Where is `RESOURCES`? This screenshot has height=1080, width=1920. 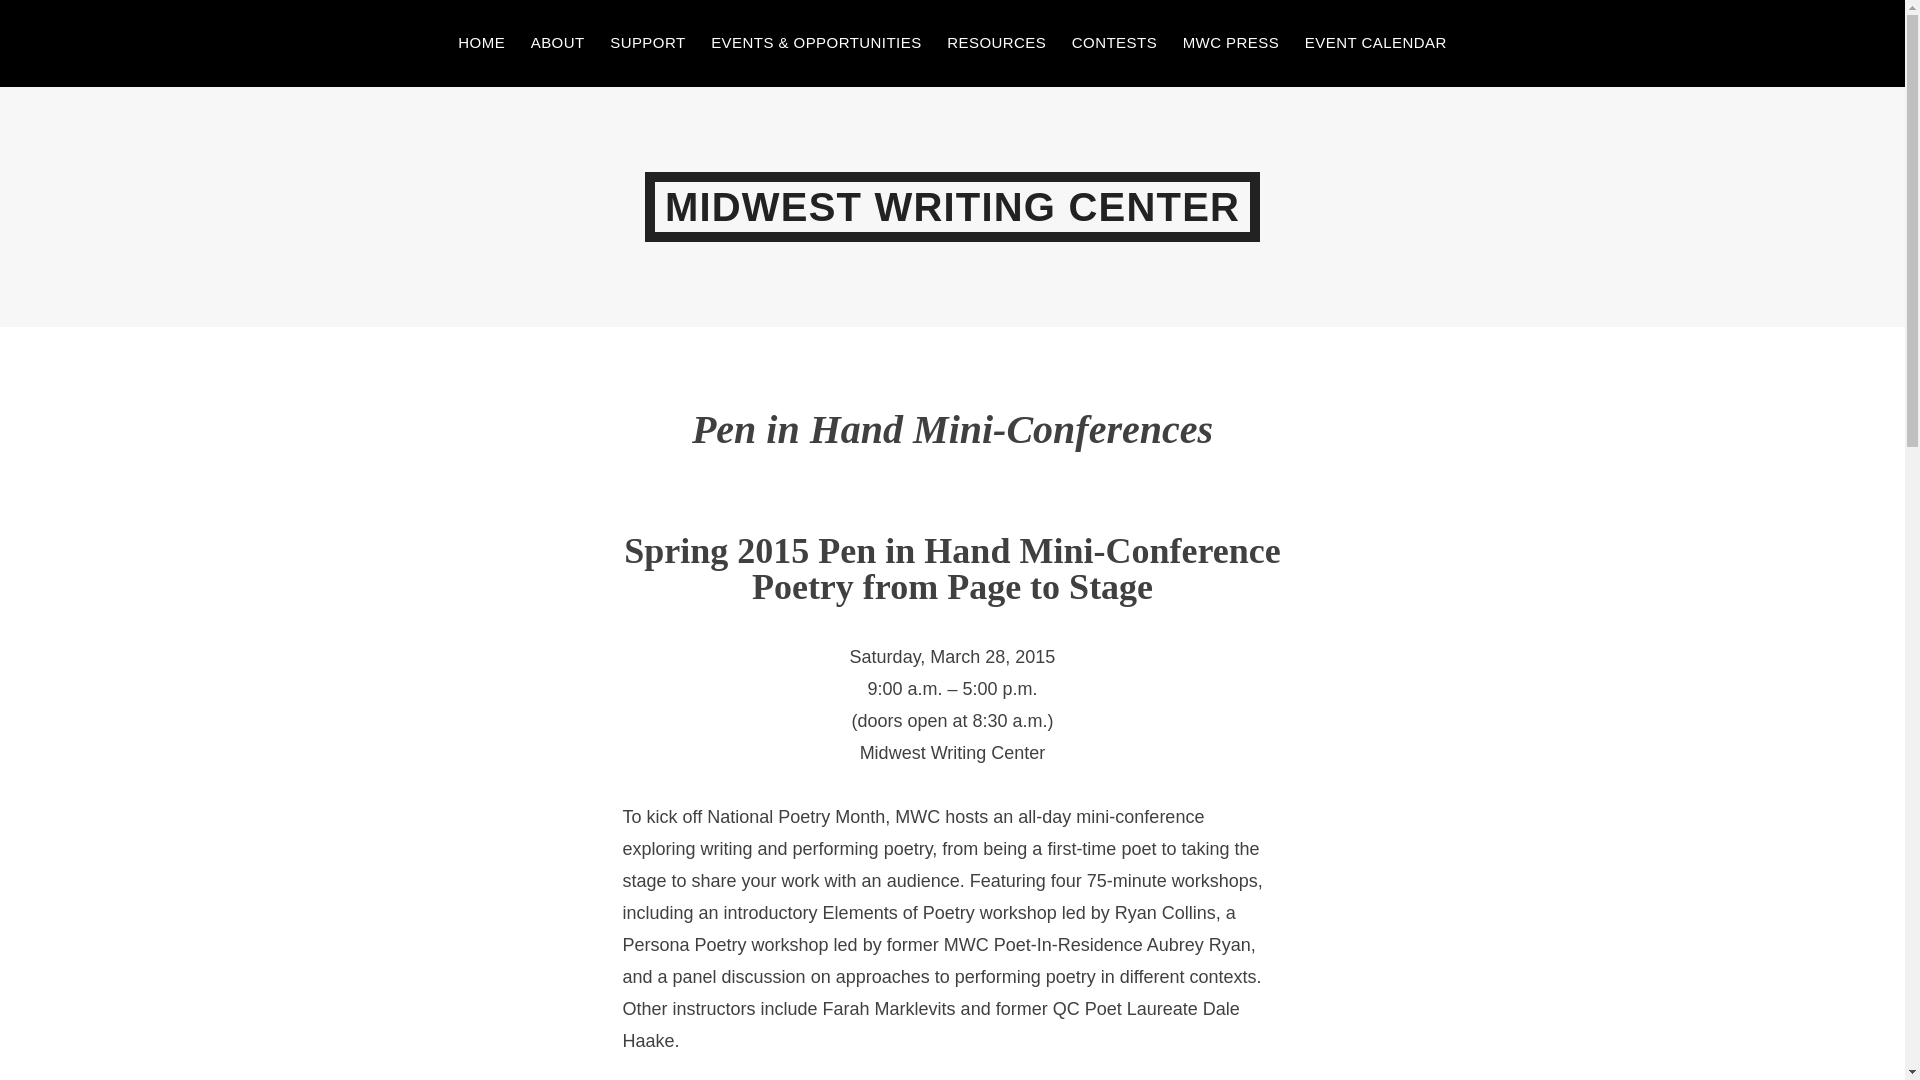
RESOURCES is located at coordinates (996, 44).